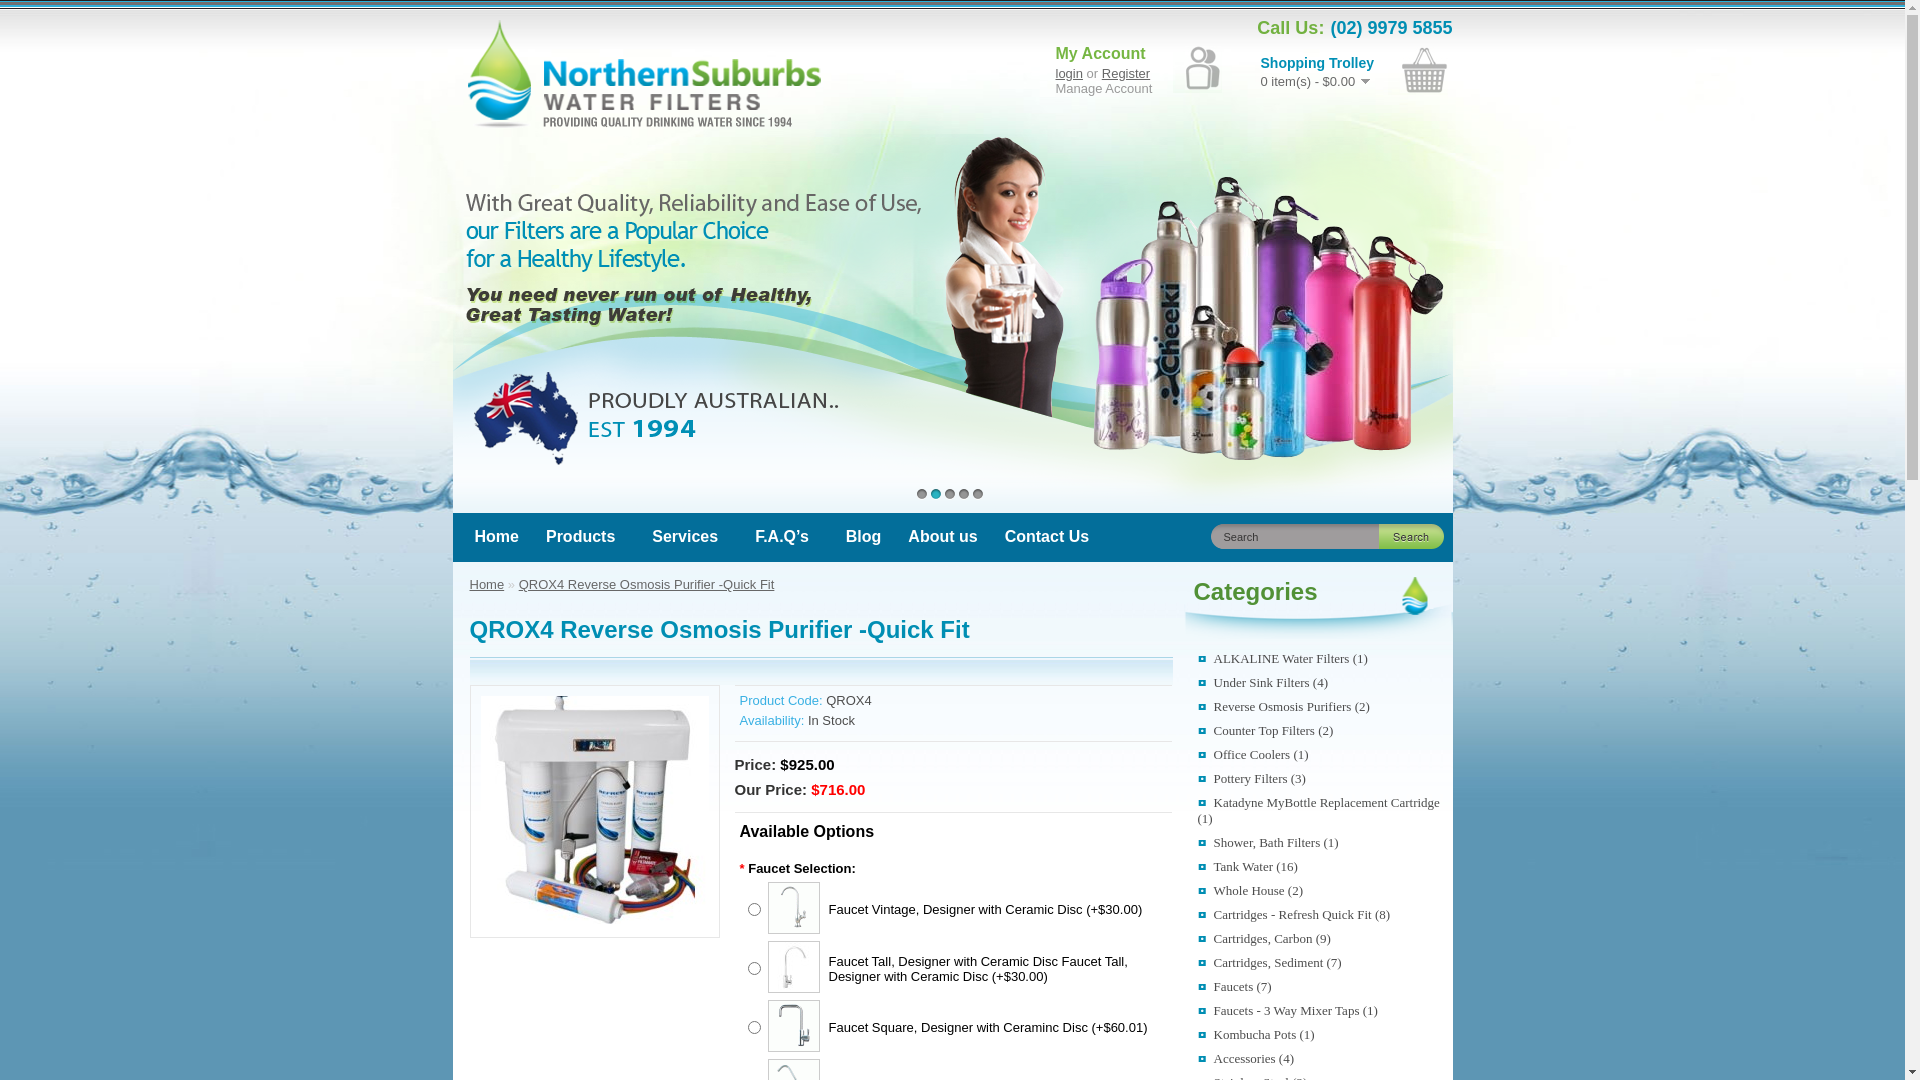 The image size is (1920, 1080). I want to click on Home, so click(496, 536).